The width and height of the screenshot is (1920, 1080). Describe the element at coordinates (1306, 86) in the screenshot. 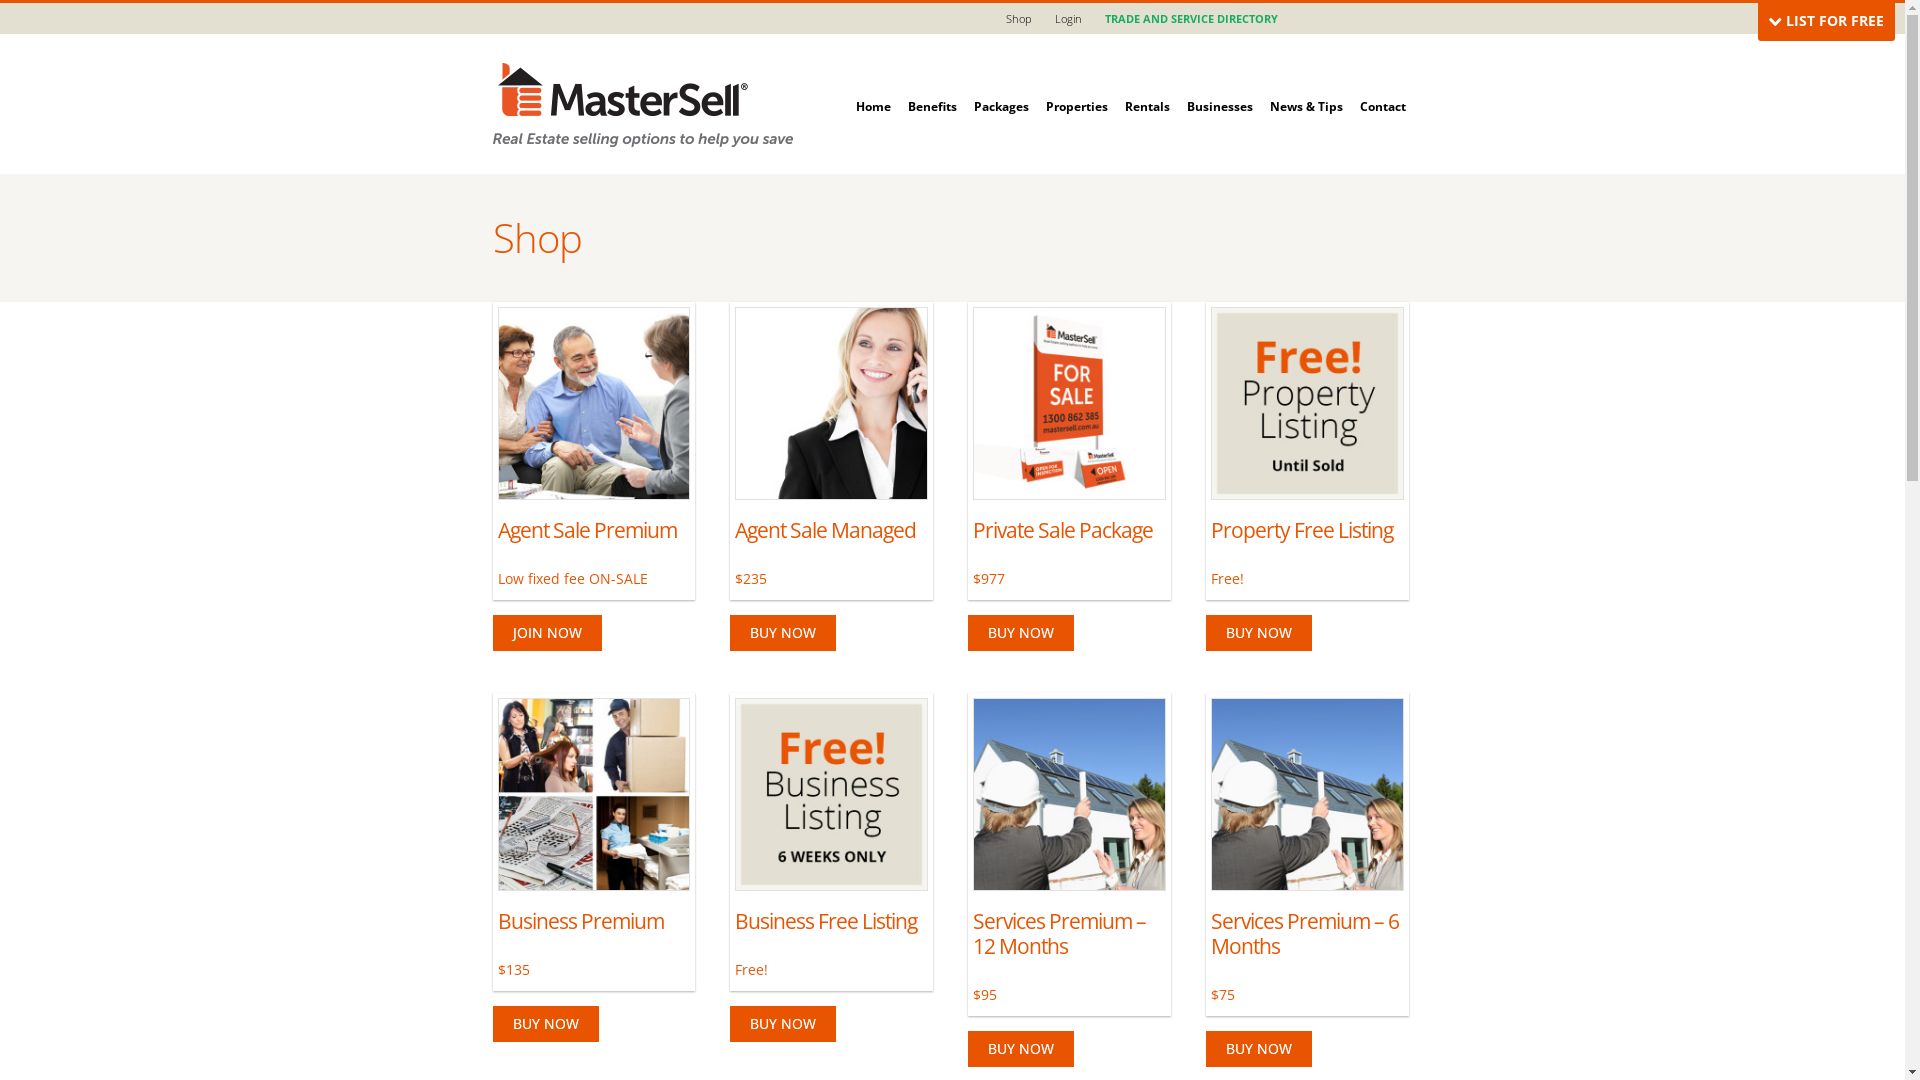

I see `News & Tips` at that location.